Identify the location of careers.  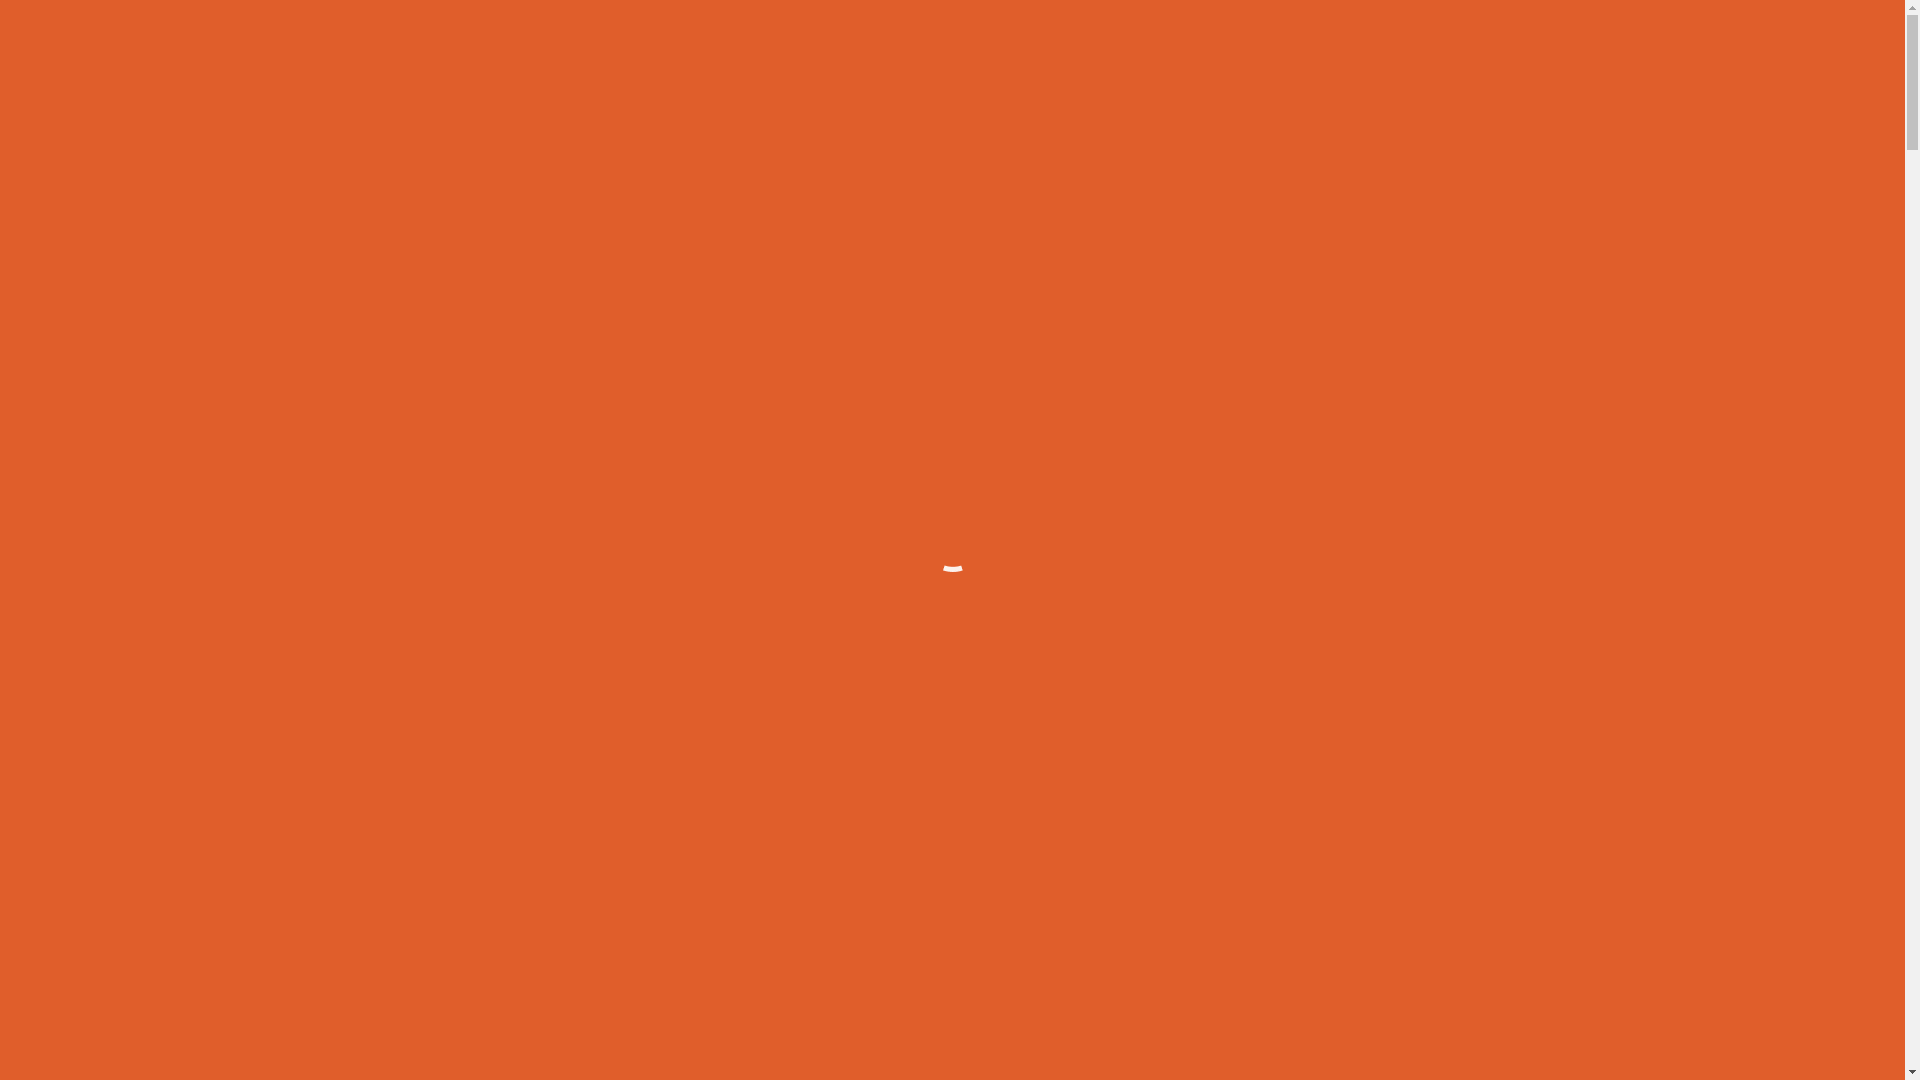
(1461, 64).